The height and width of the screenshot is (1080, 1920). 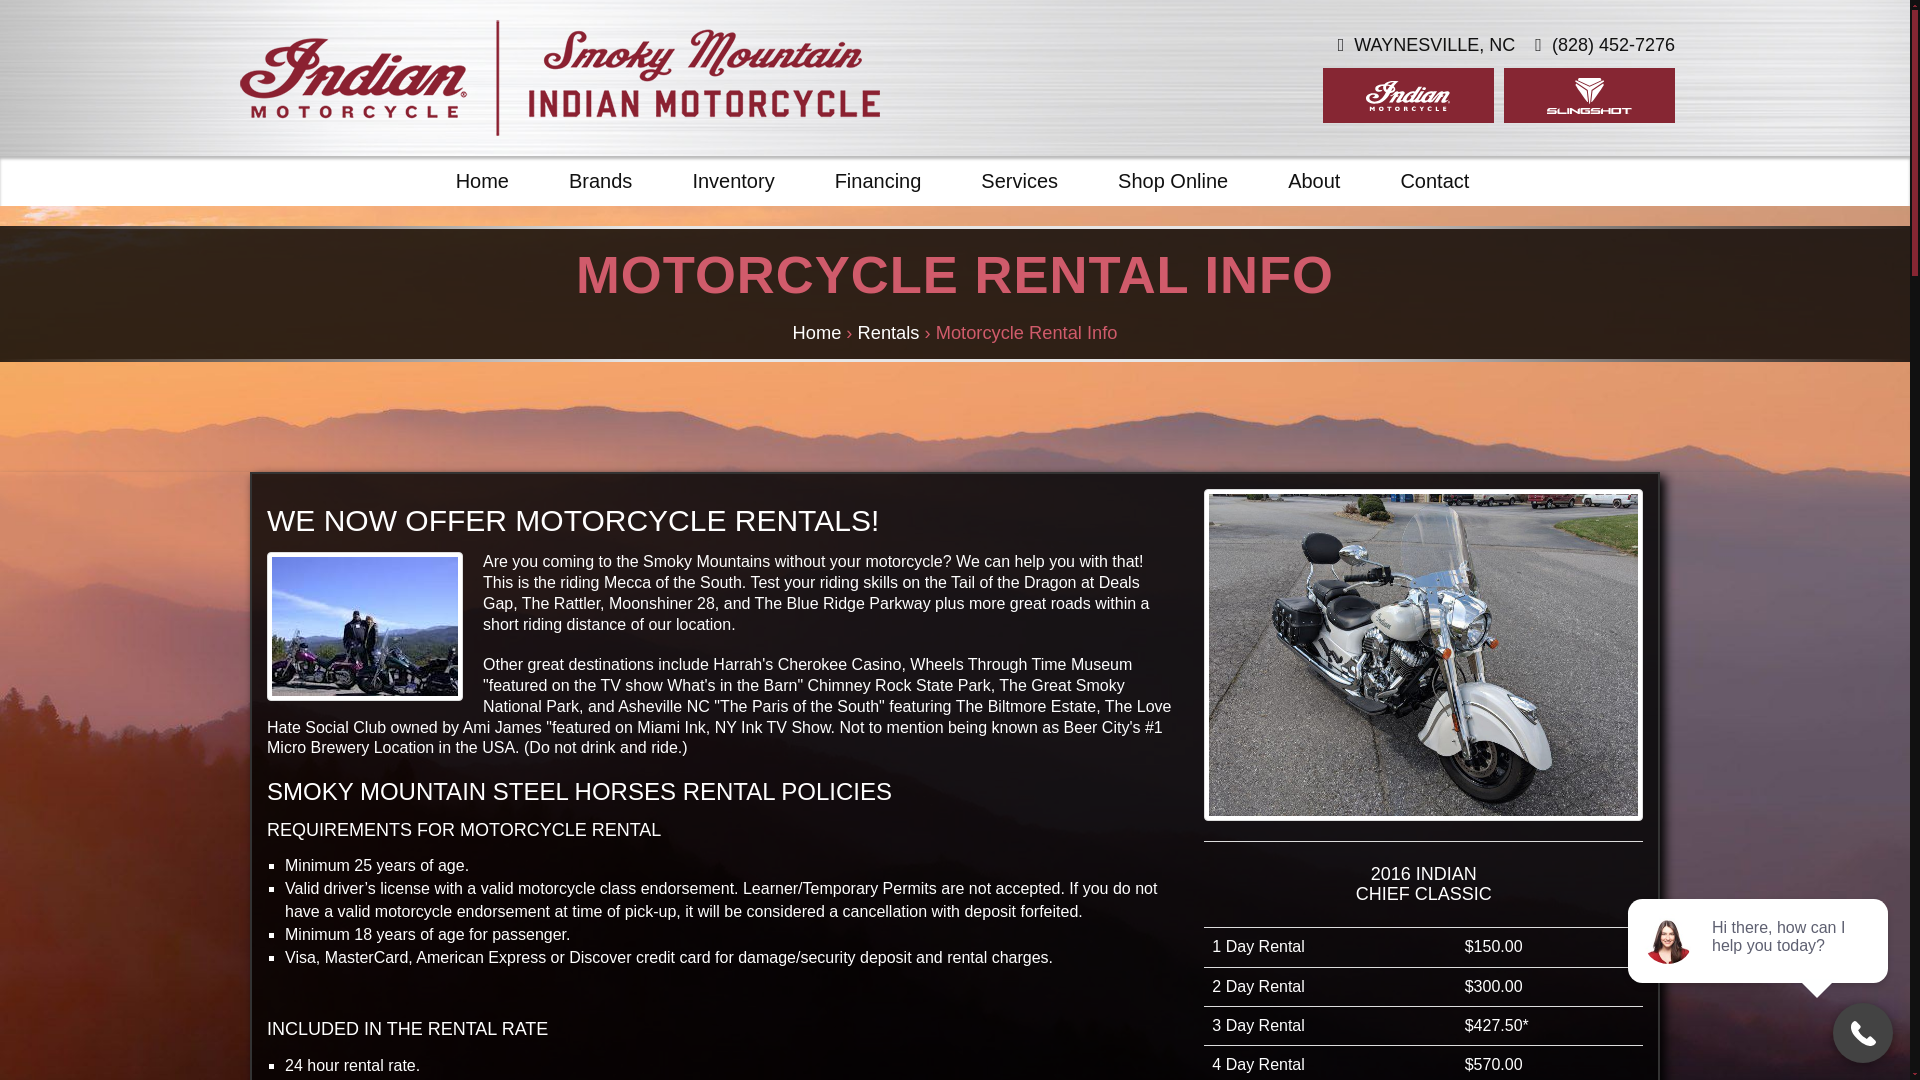 I want to click on Brands, so click(x=600, y=180).